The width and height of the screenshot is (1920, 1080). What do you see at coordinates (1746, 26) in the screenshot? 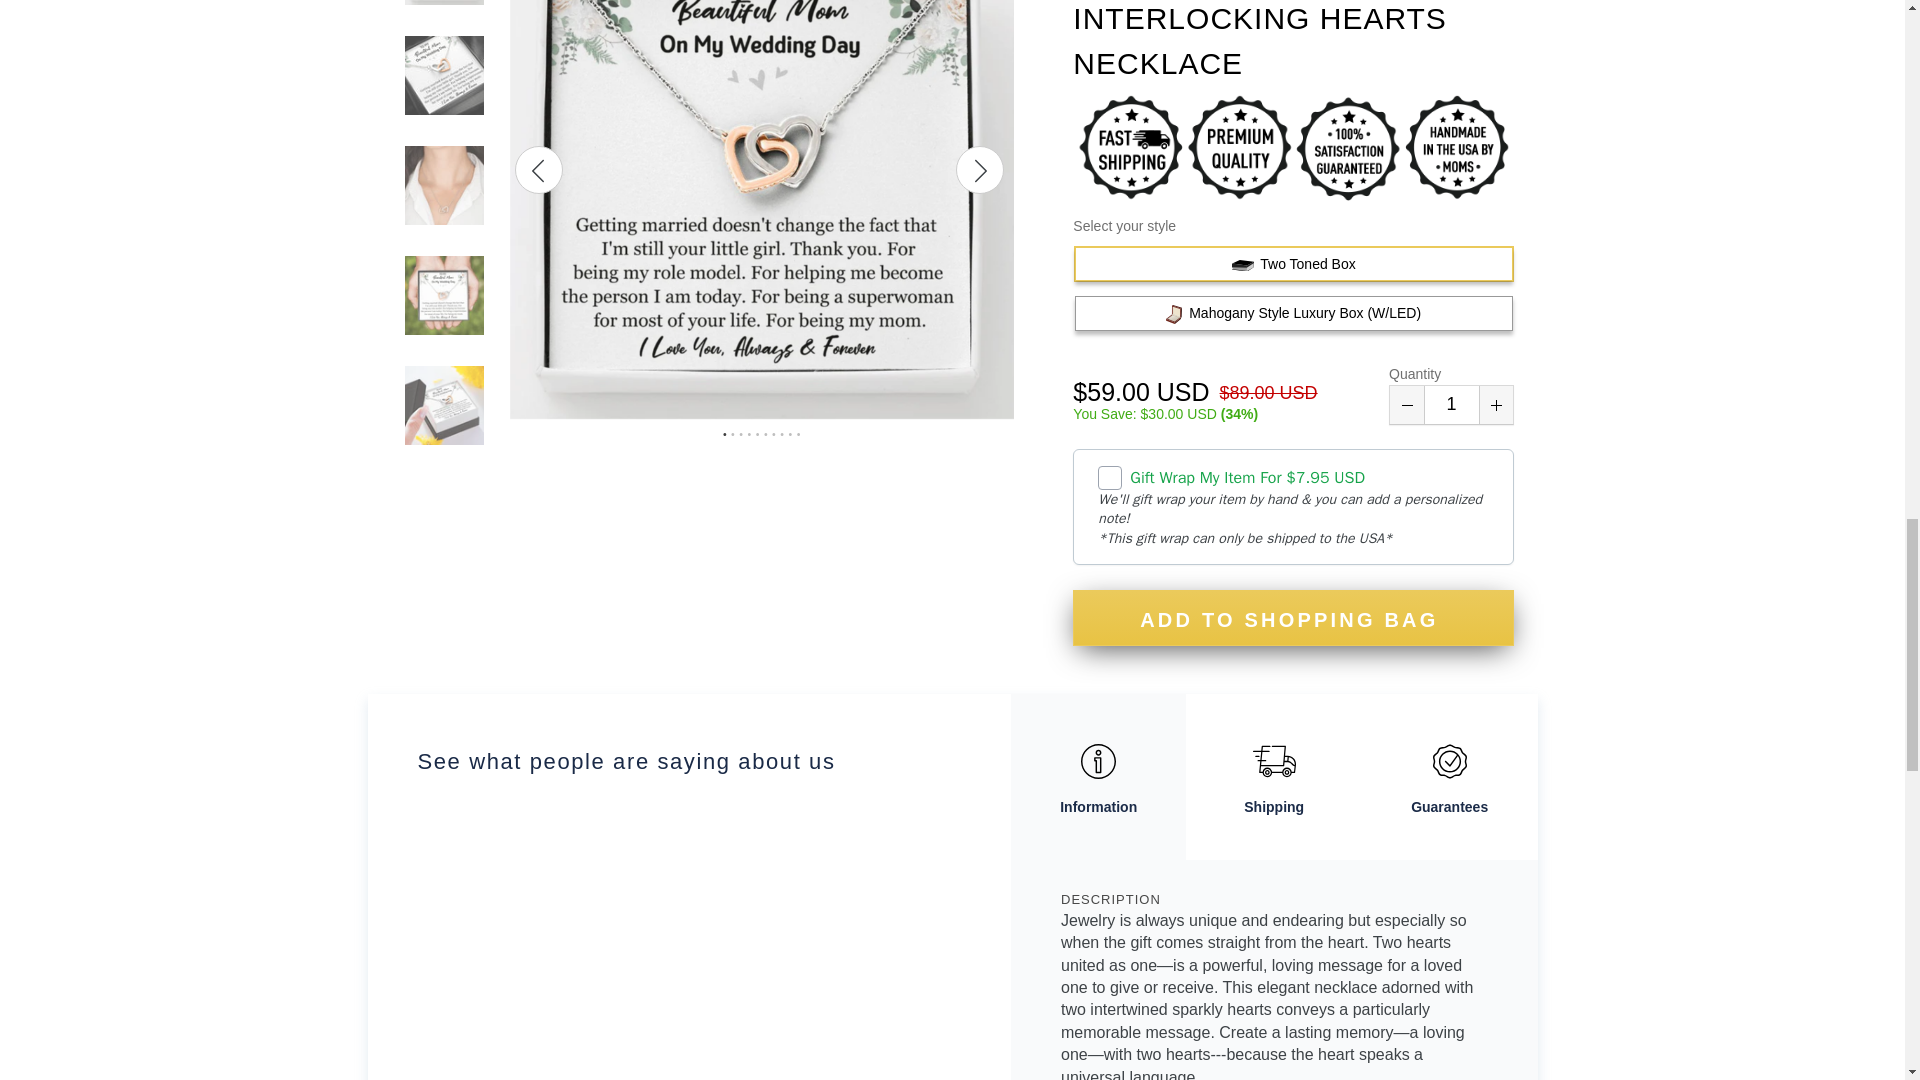
I see `JPY` at bounding box center [1746, 26].